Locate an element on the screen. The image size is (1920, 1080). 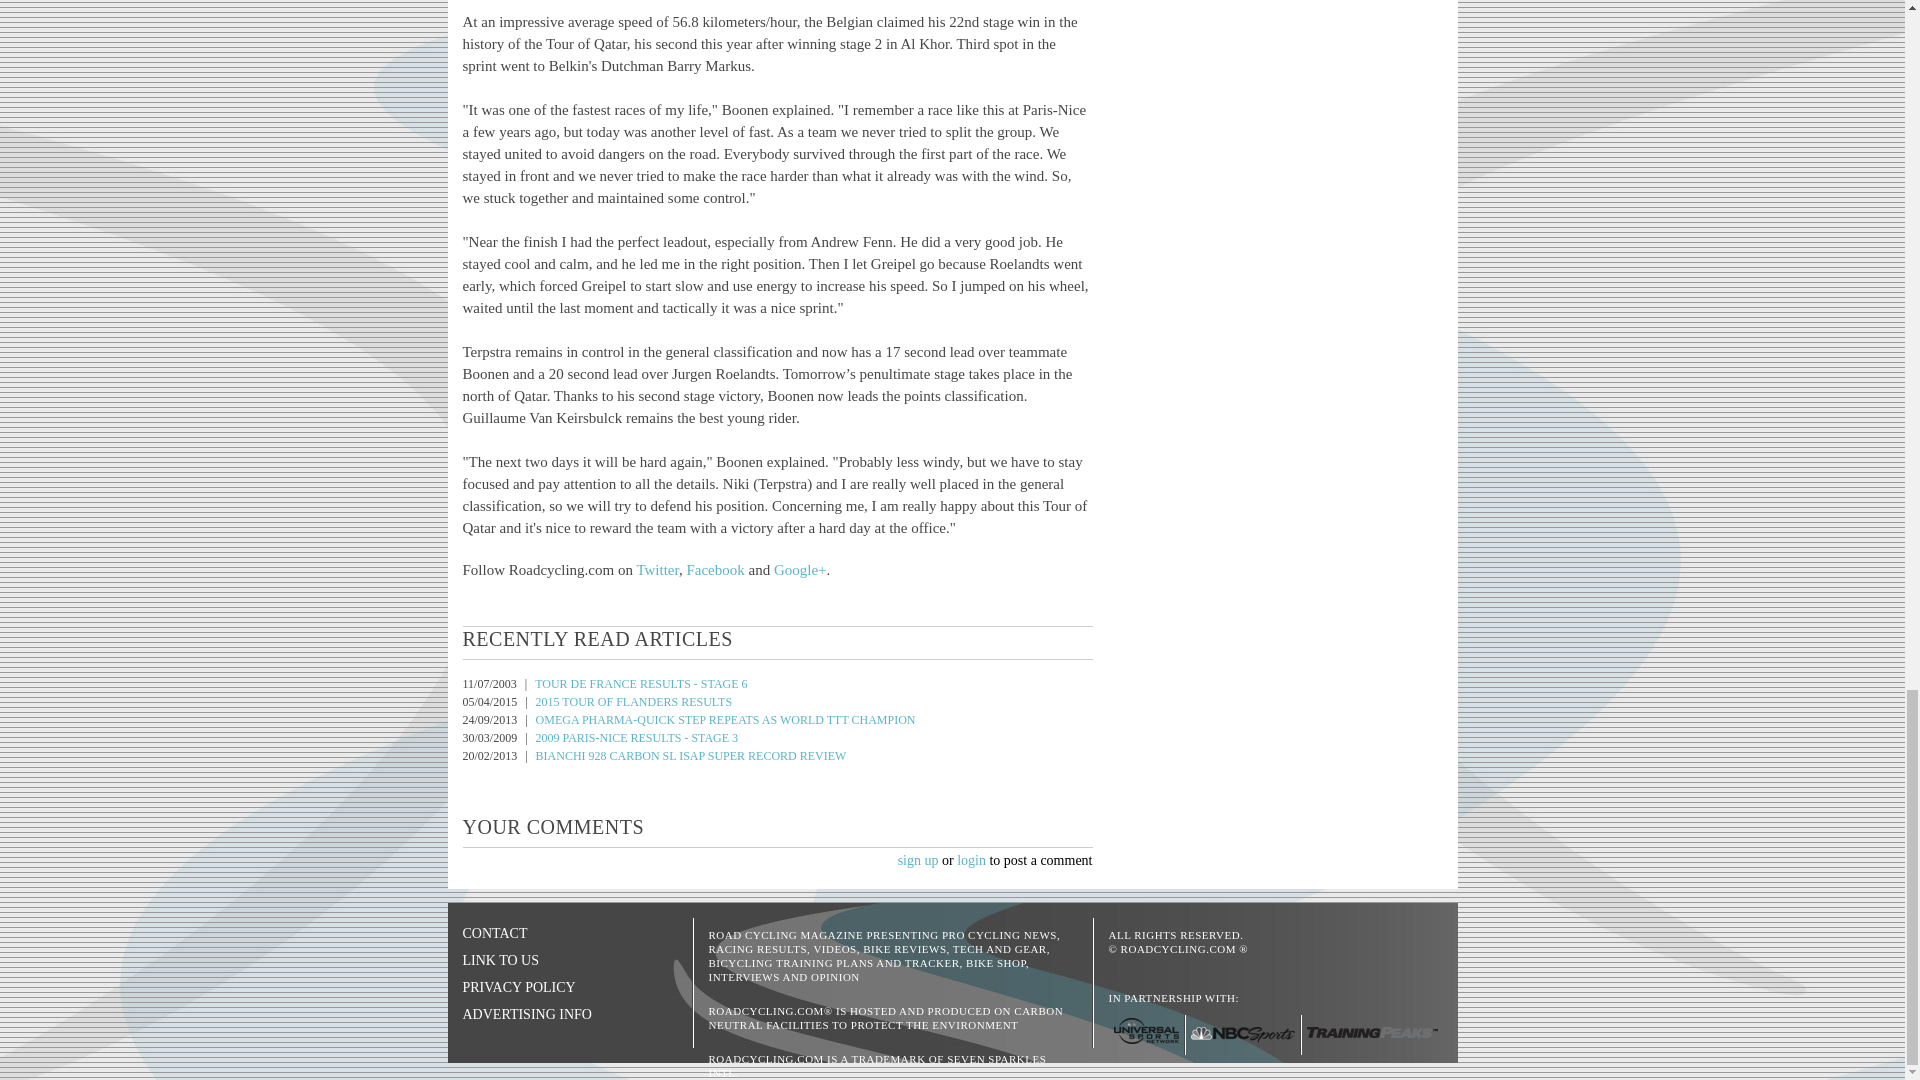
2009 PARIS-NICE RESULTS - STAGE 3 is located at coordinates (637, 738).